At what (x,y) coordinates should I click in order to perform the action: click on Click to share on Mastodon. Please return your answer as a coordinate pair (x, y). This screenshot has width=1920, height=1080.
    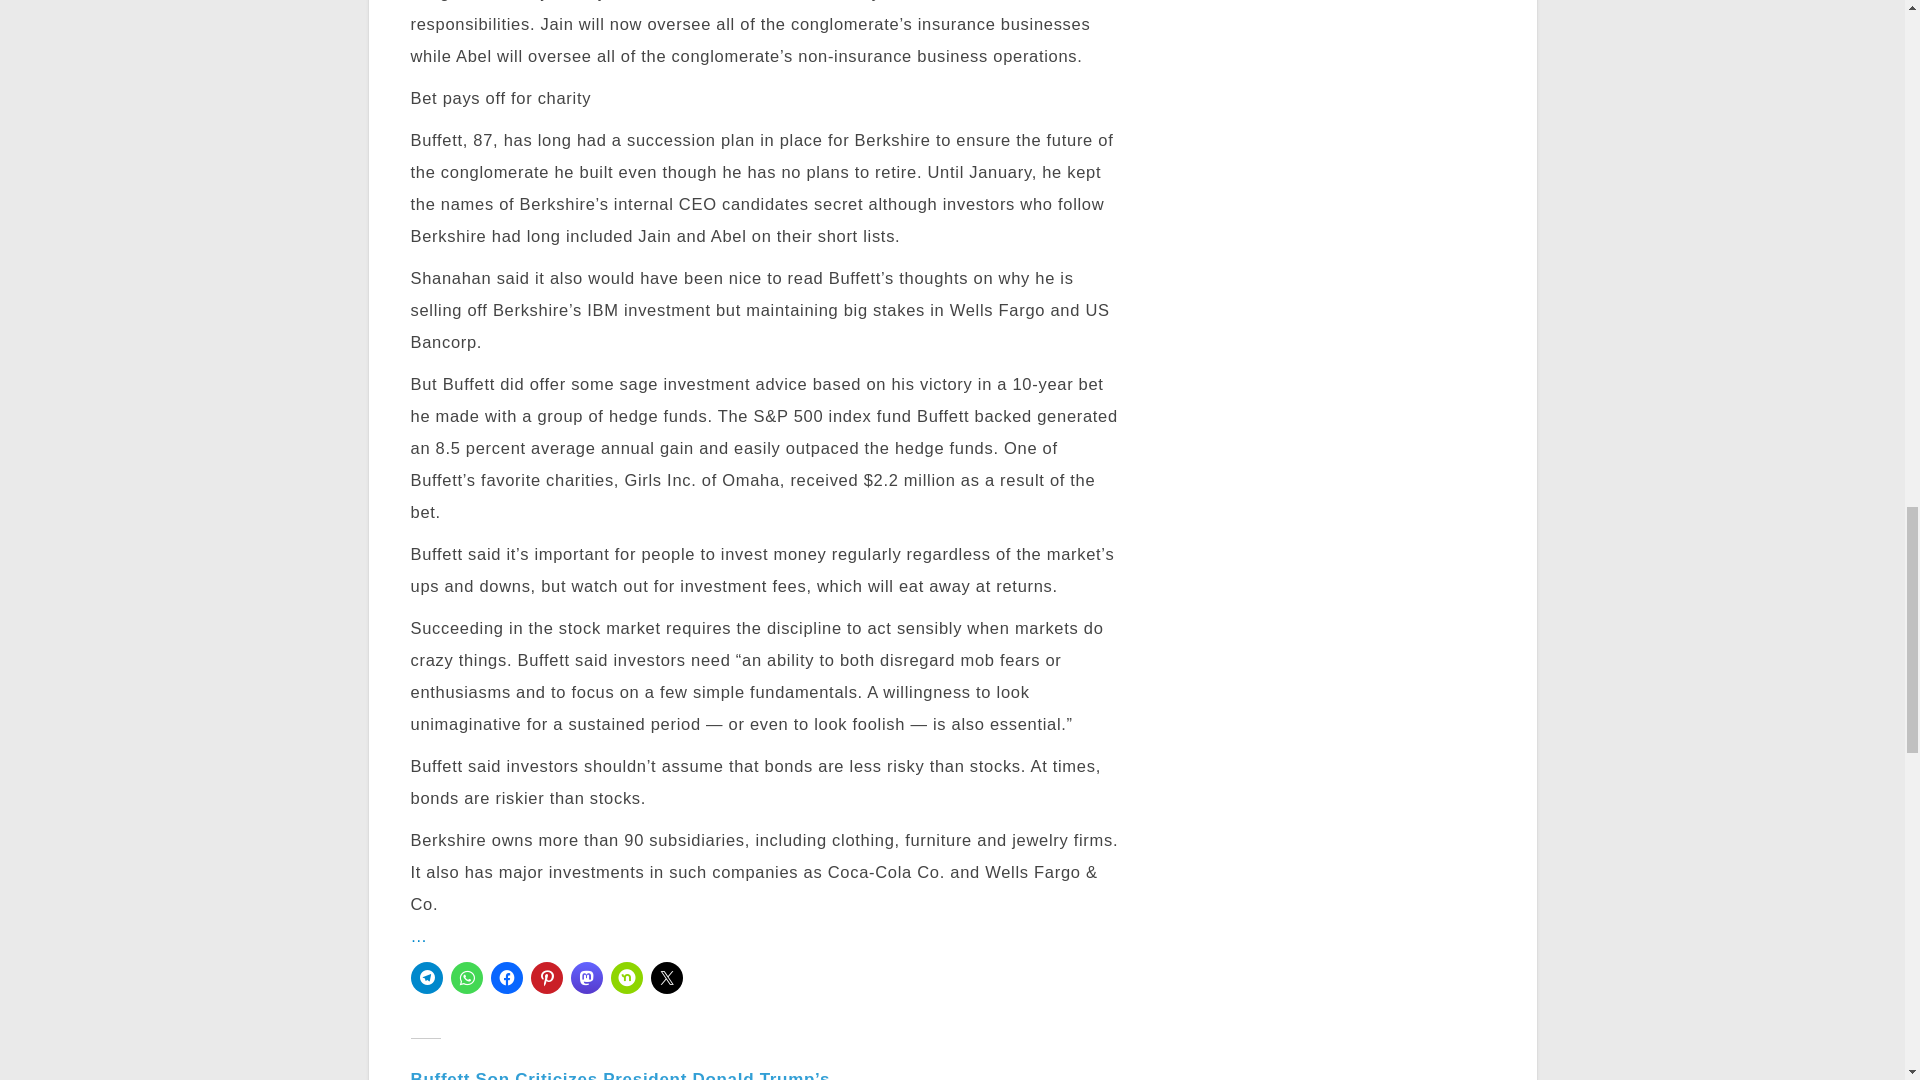
    Looking at the image, I should click on (586, 978).